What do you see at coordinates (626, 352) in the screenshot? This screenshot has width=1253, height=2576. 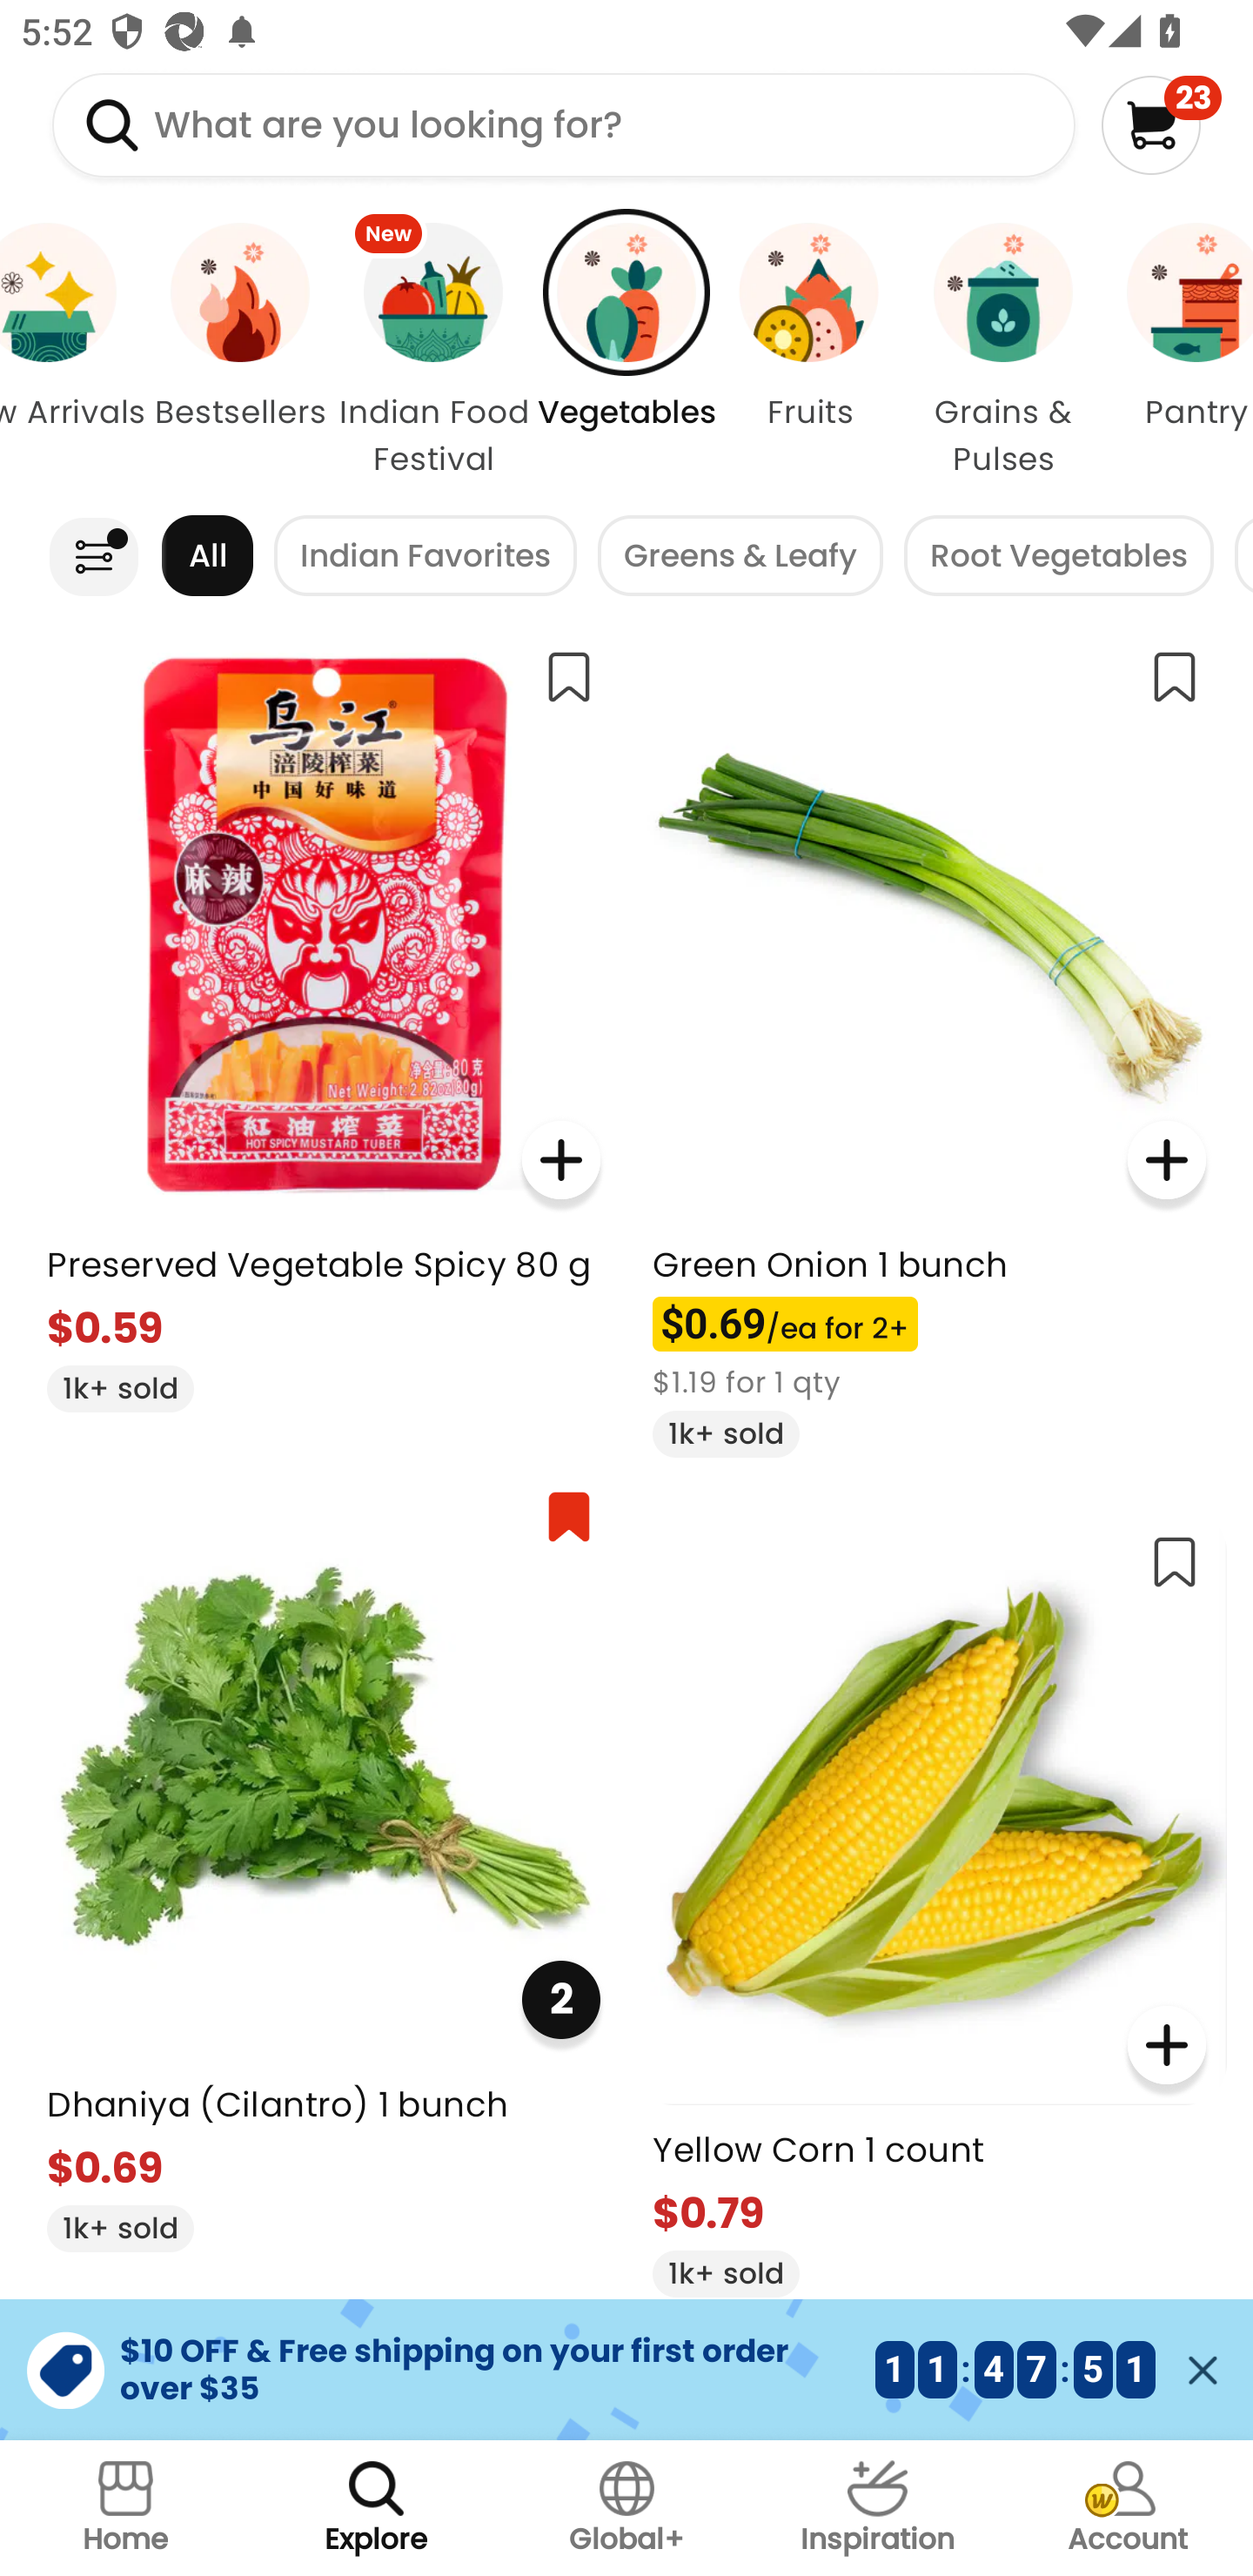 I see `Vegetables` at bounding box center [626, 352].